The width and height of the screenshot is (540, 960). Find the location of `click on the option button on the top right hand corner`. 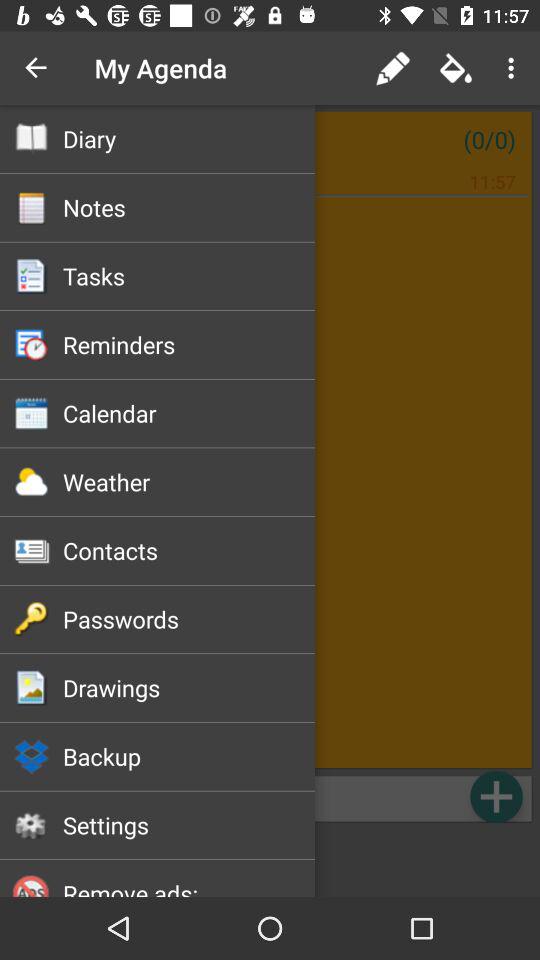

click on the option button on the top right hand corner is located at coordinates (514, 68).